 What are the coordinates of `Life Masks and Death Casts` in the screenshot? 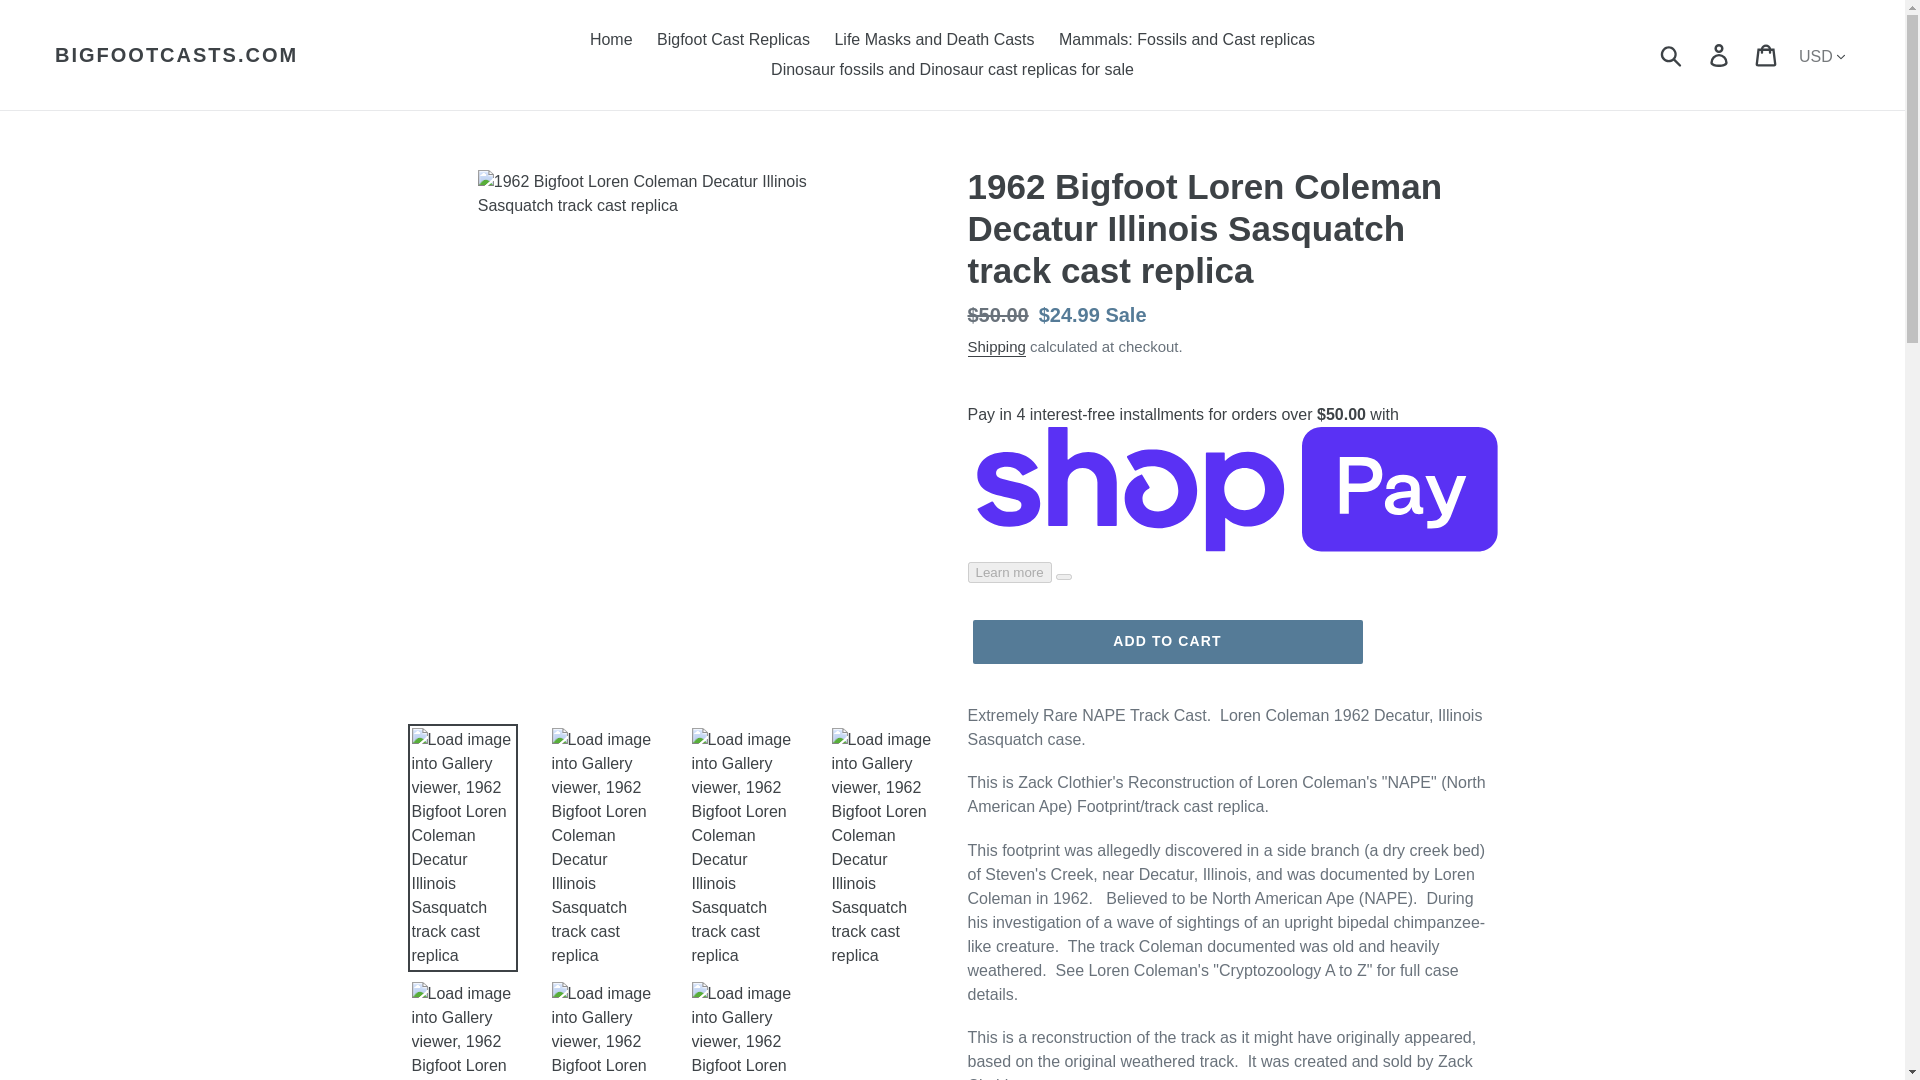 It's located at (934, 40).